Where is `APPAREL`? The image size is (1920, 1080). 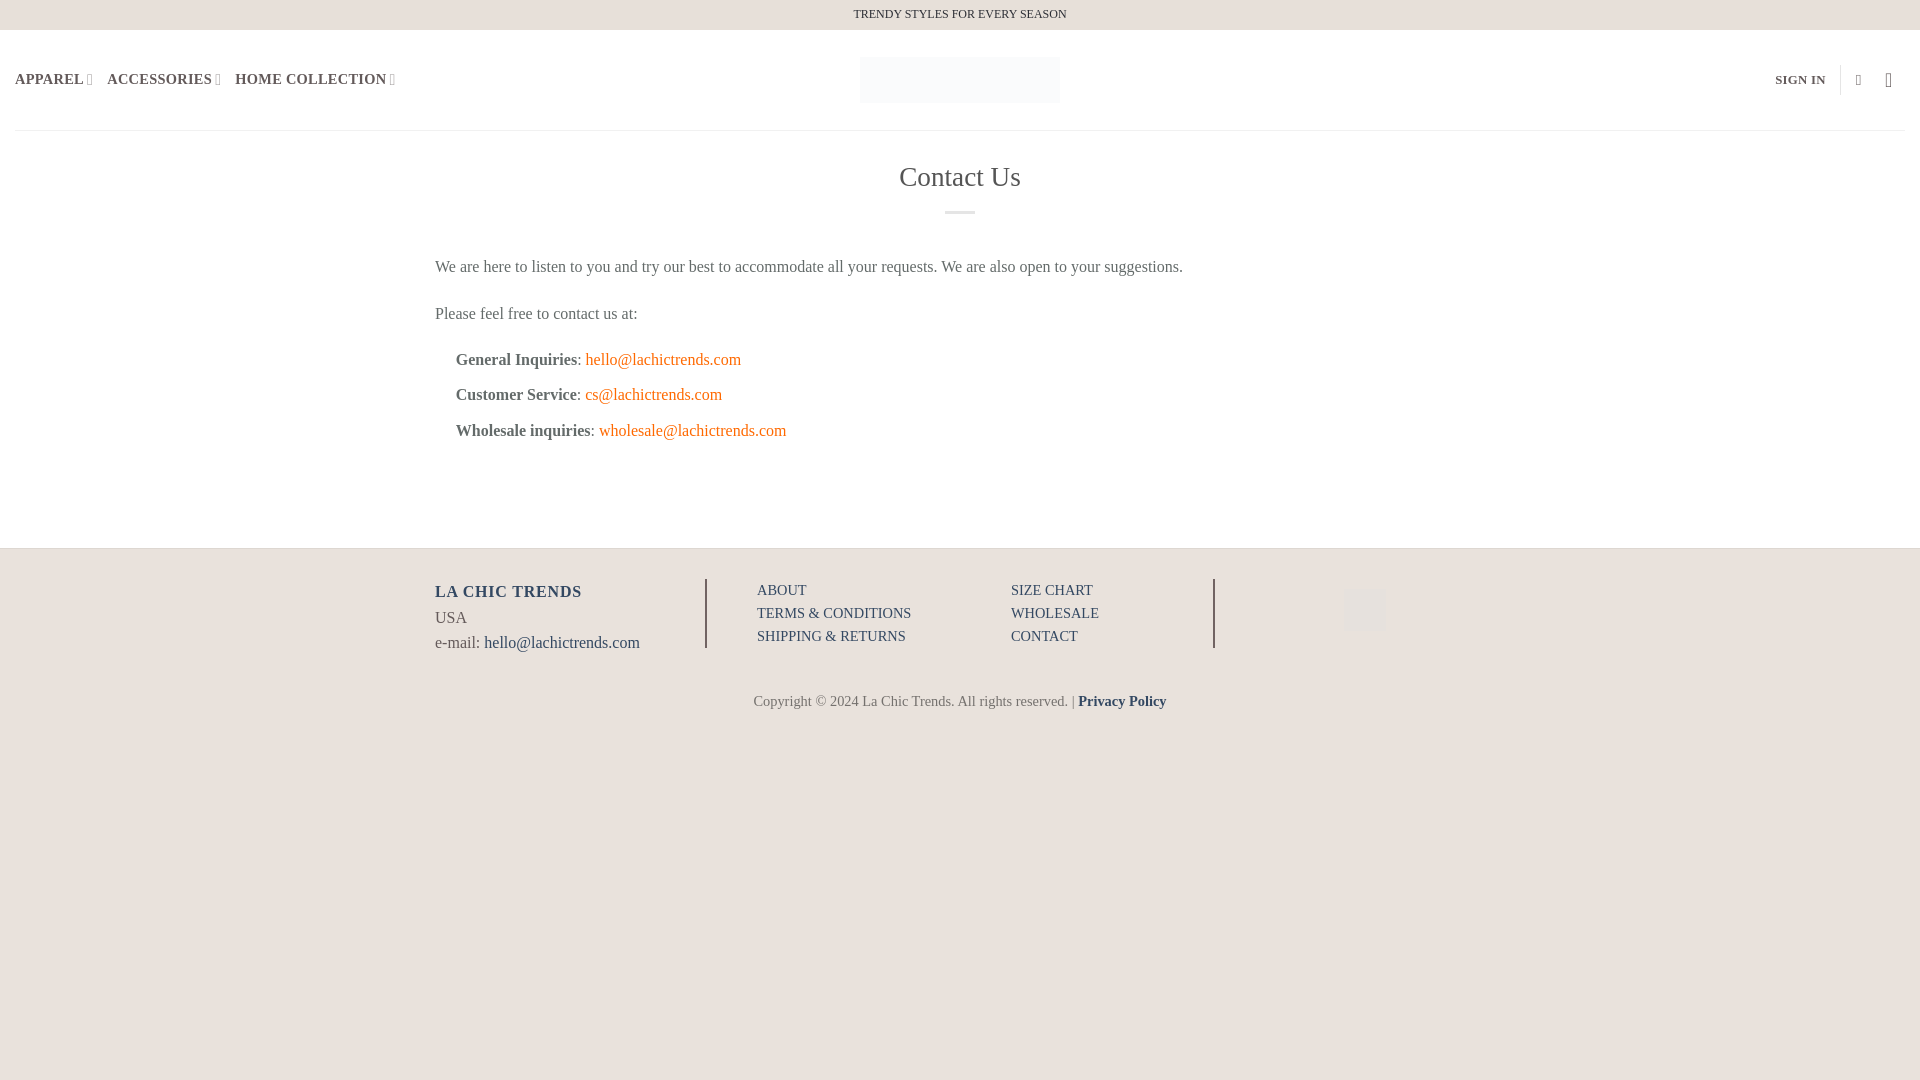 APPAREL is located at coordinates (54, 80).